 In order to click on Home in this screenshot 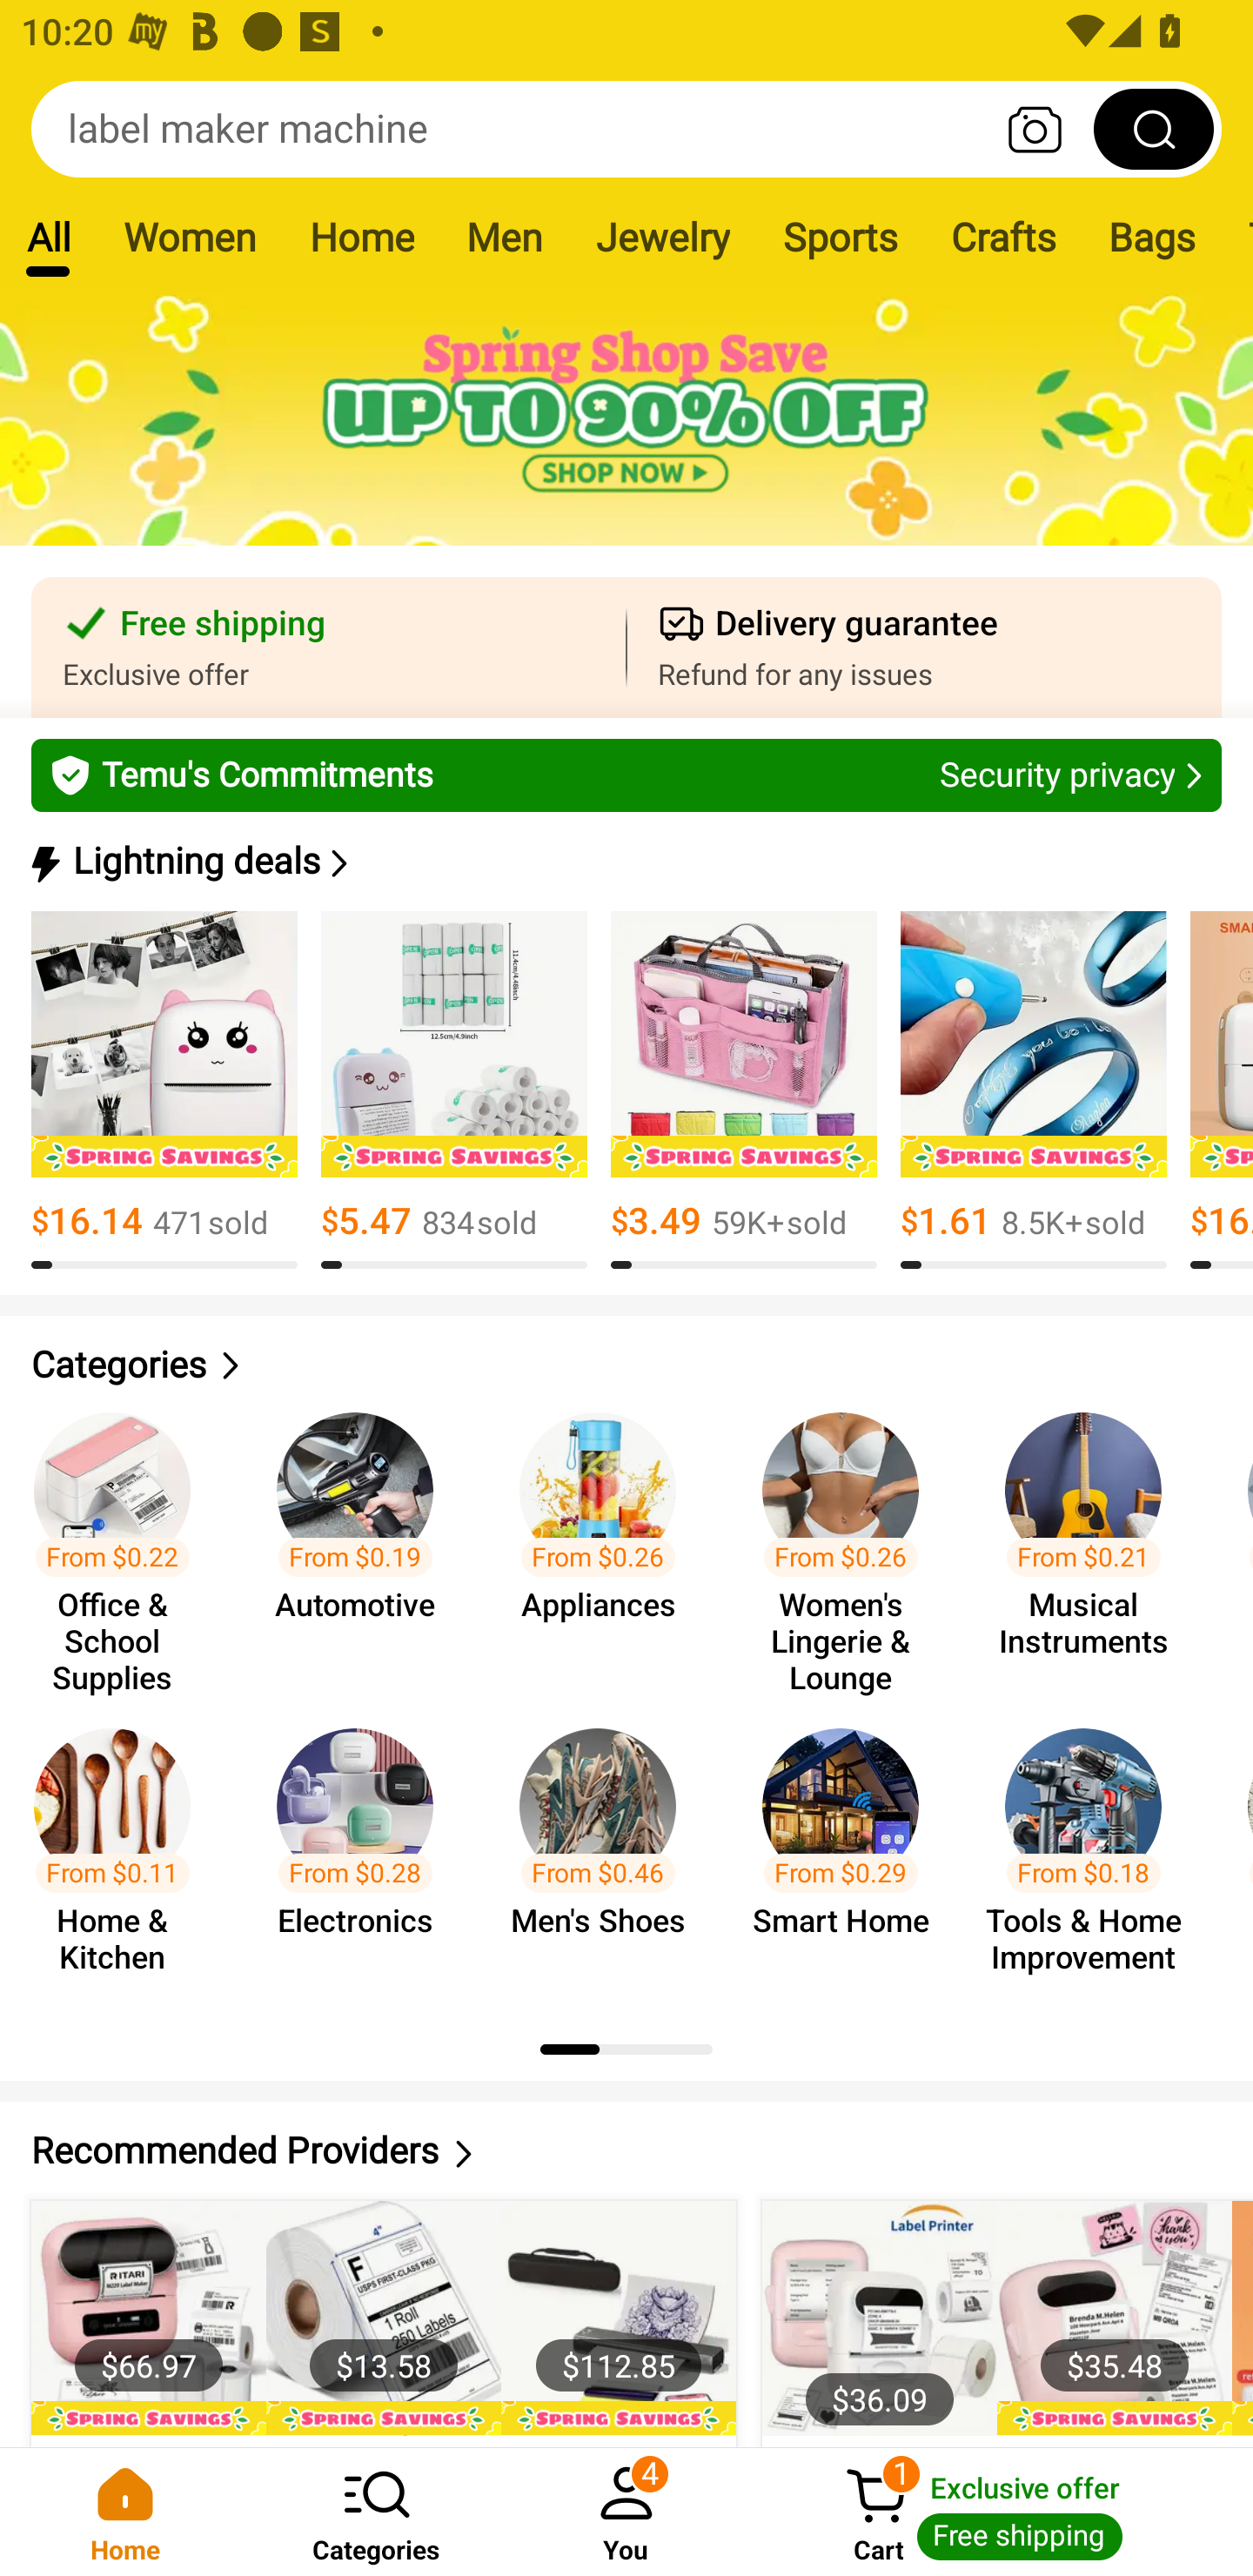, I will do `click(361, 237)`.